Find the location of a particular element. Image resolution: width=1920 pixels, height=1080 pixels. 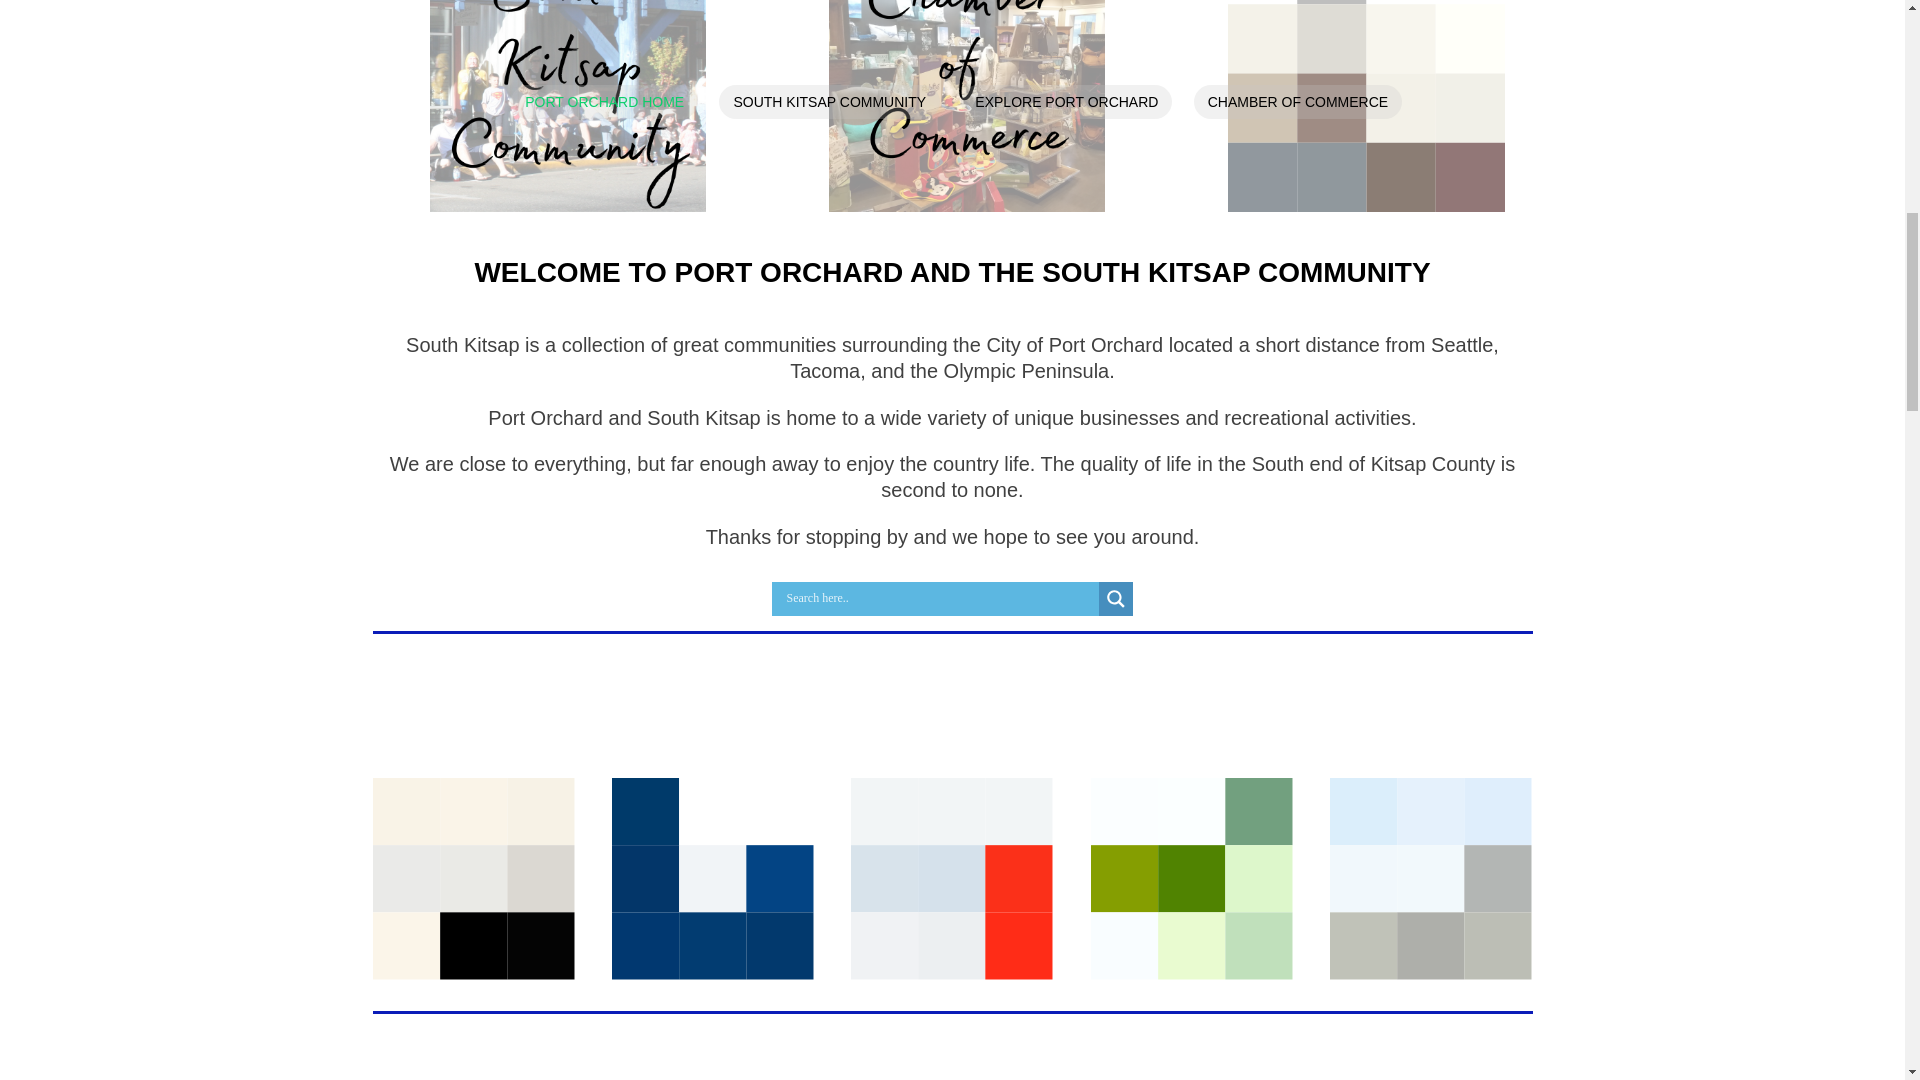

Chamber of Commerce2 is located at coordinates (967, 106).